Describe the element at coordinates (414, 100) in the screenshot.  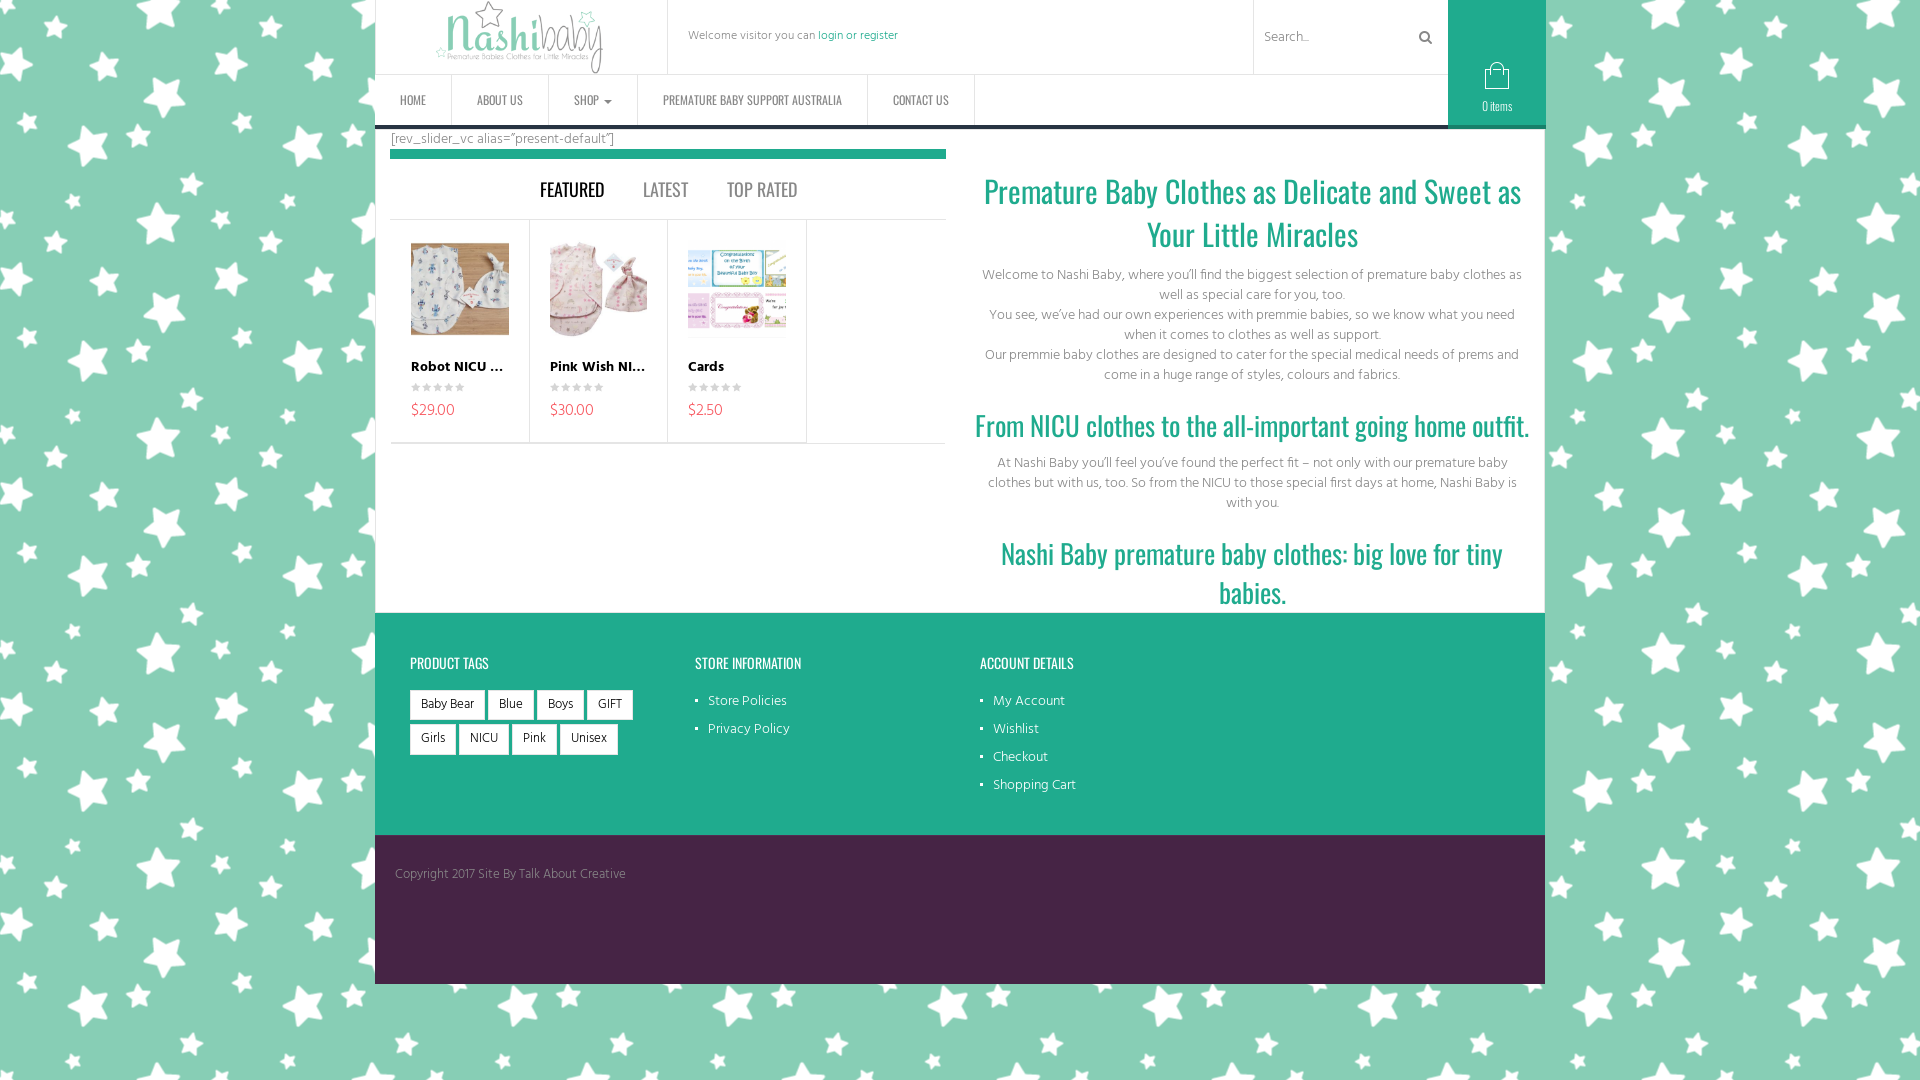
I see `HOME` at that location.